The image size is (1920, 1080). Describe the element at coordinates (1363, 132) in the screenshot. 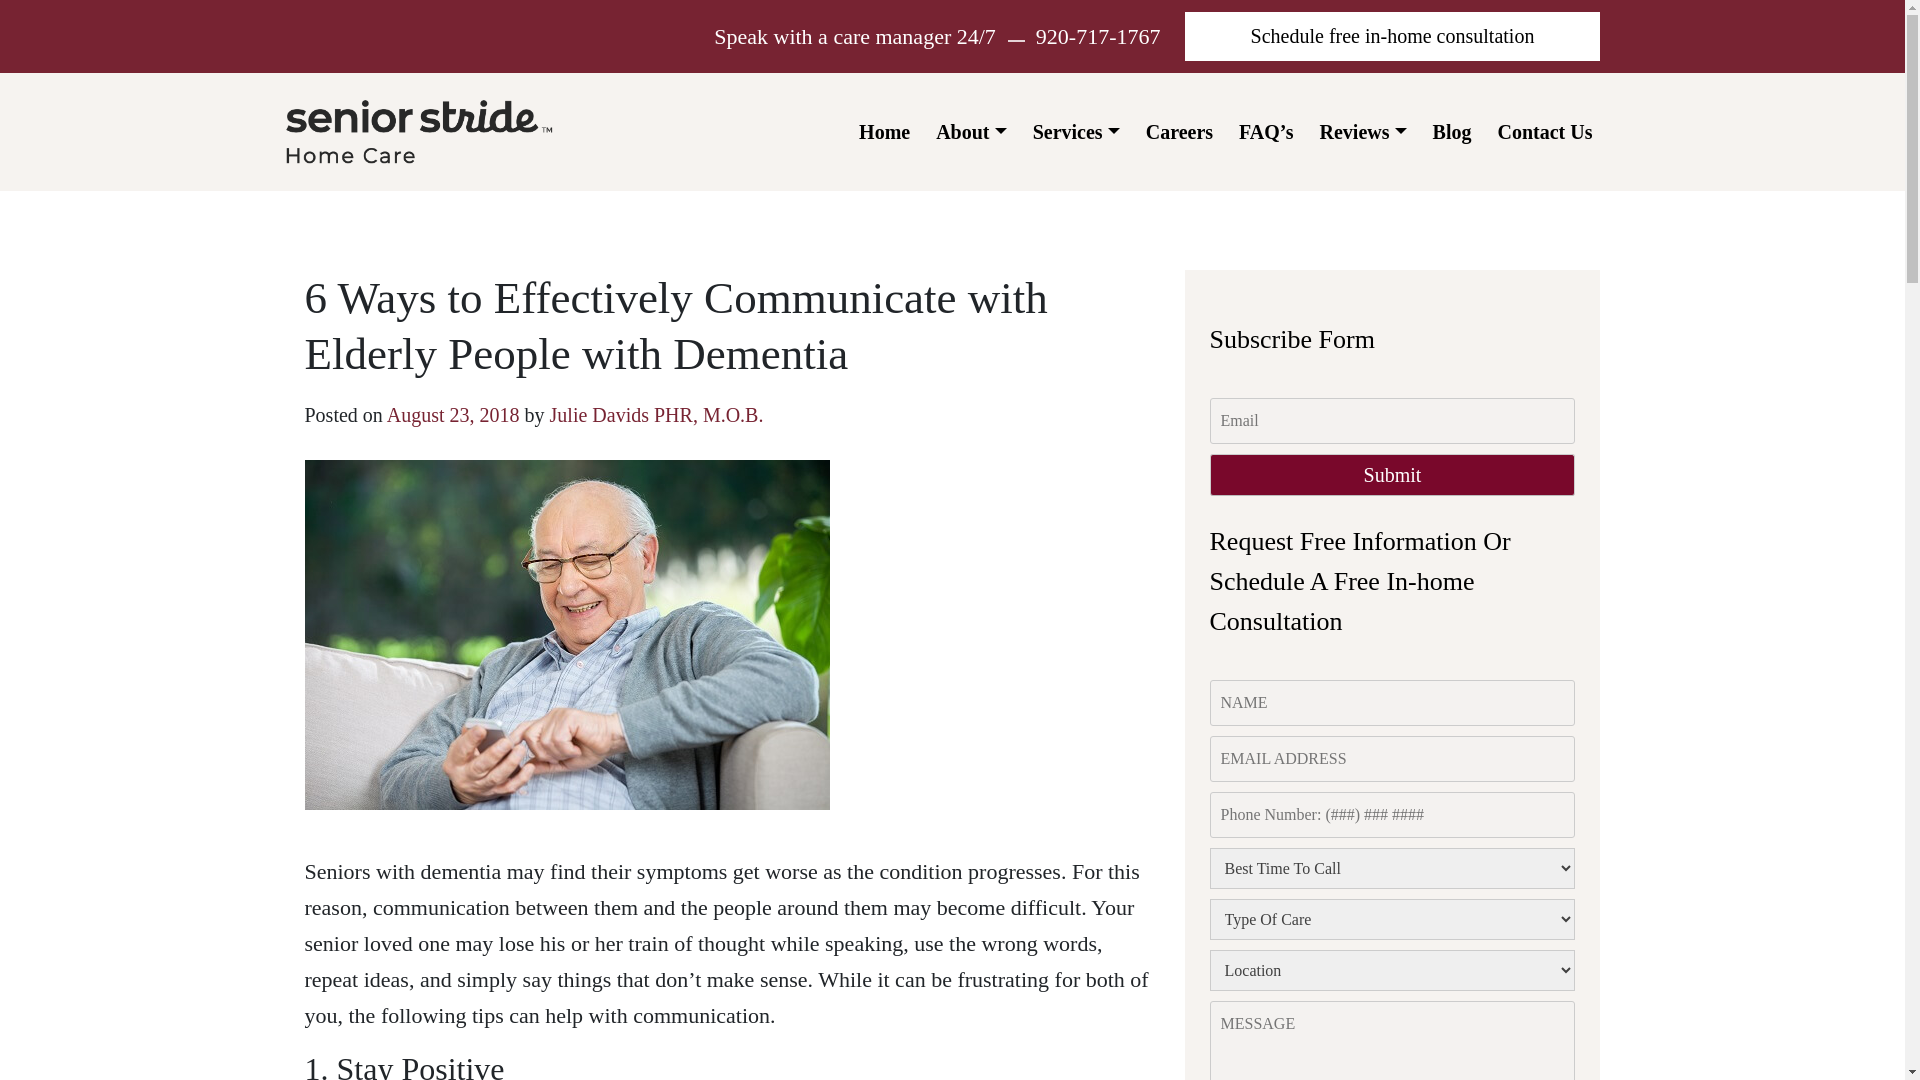

I see `Reviews` at that location.